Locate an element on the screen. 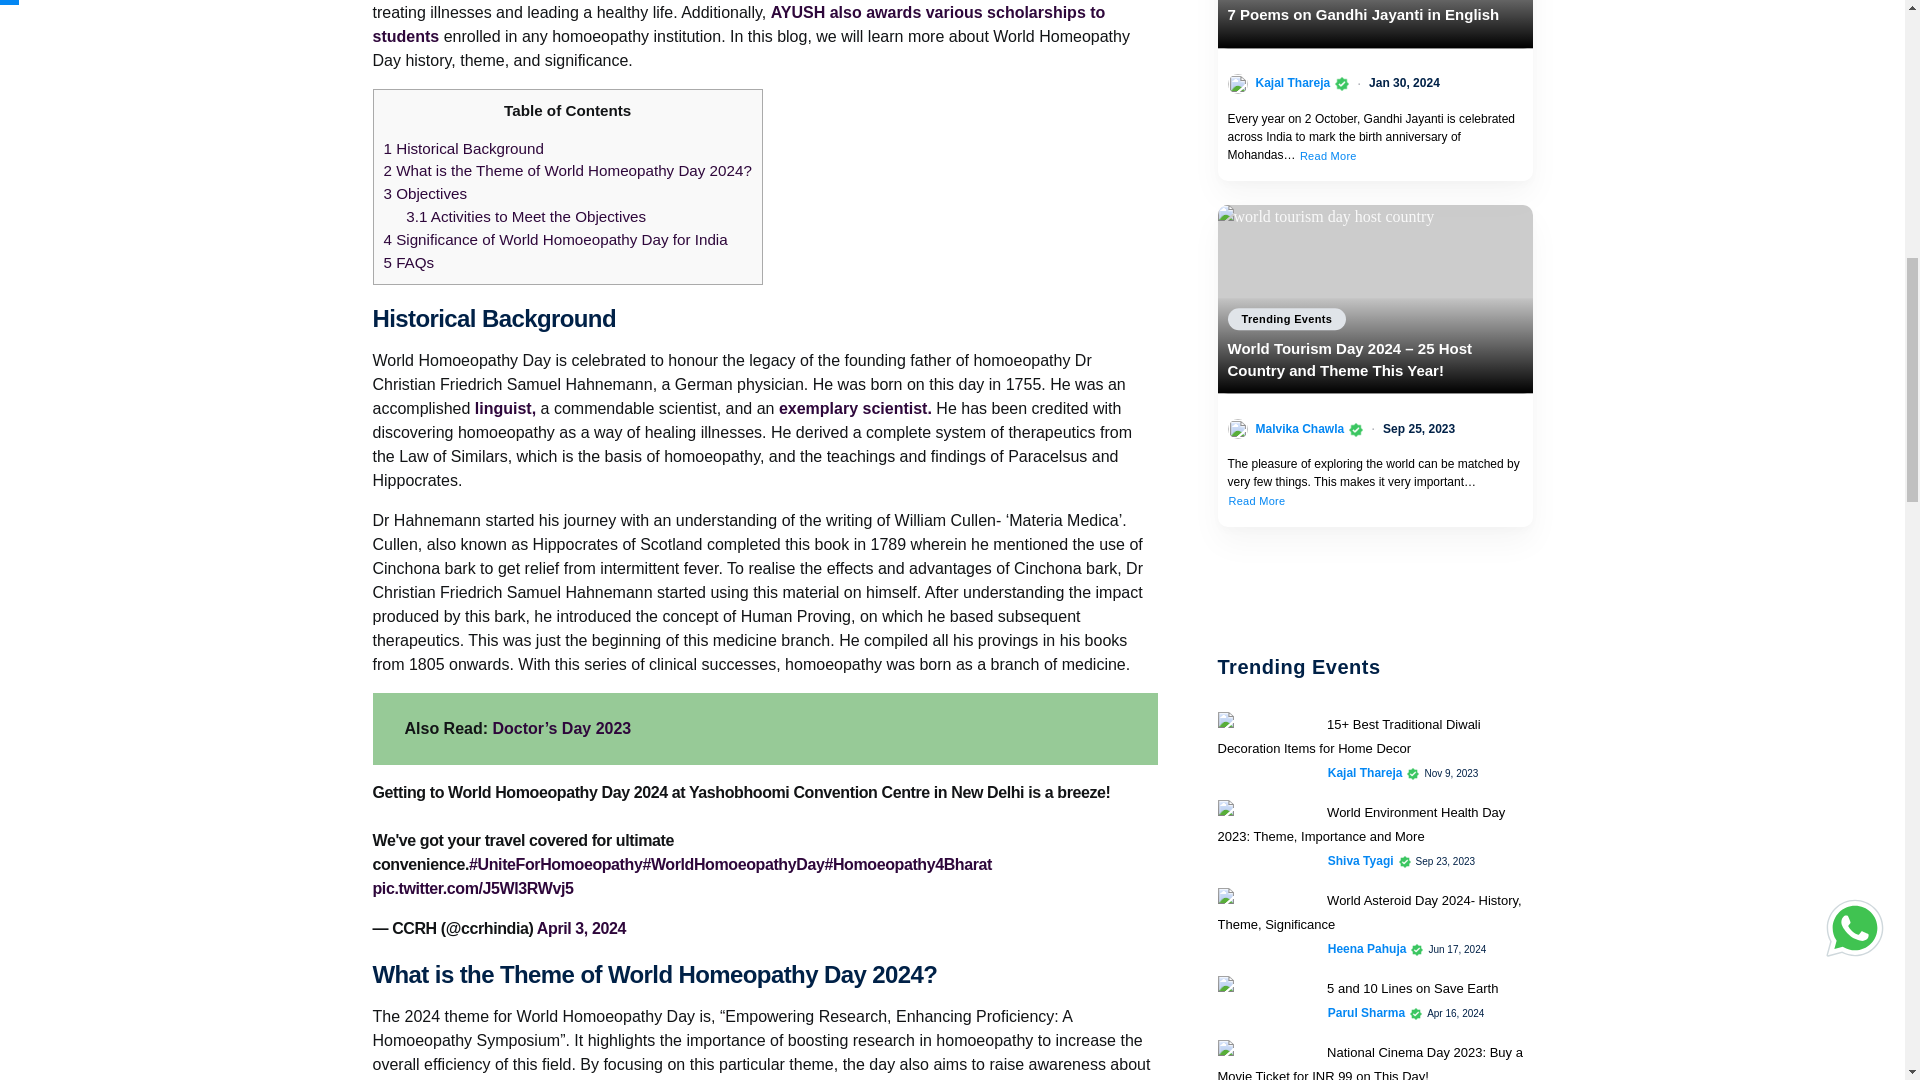 This screenshot has width=1920, height=1080. View all posts by Parul Sharma is located at coordinates (1366, 1012).